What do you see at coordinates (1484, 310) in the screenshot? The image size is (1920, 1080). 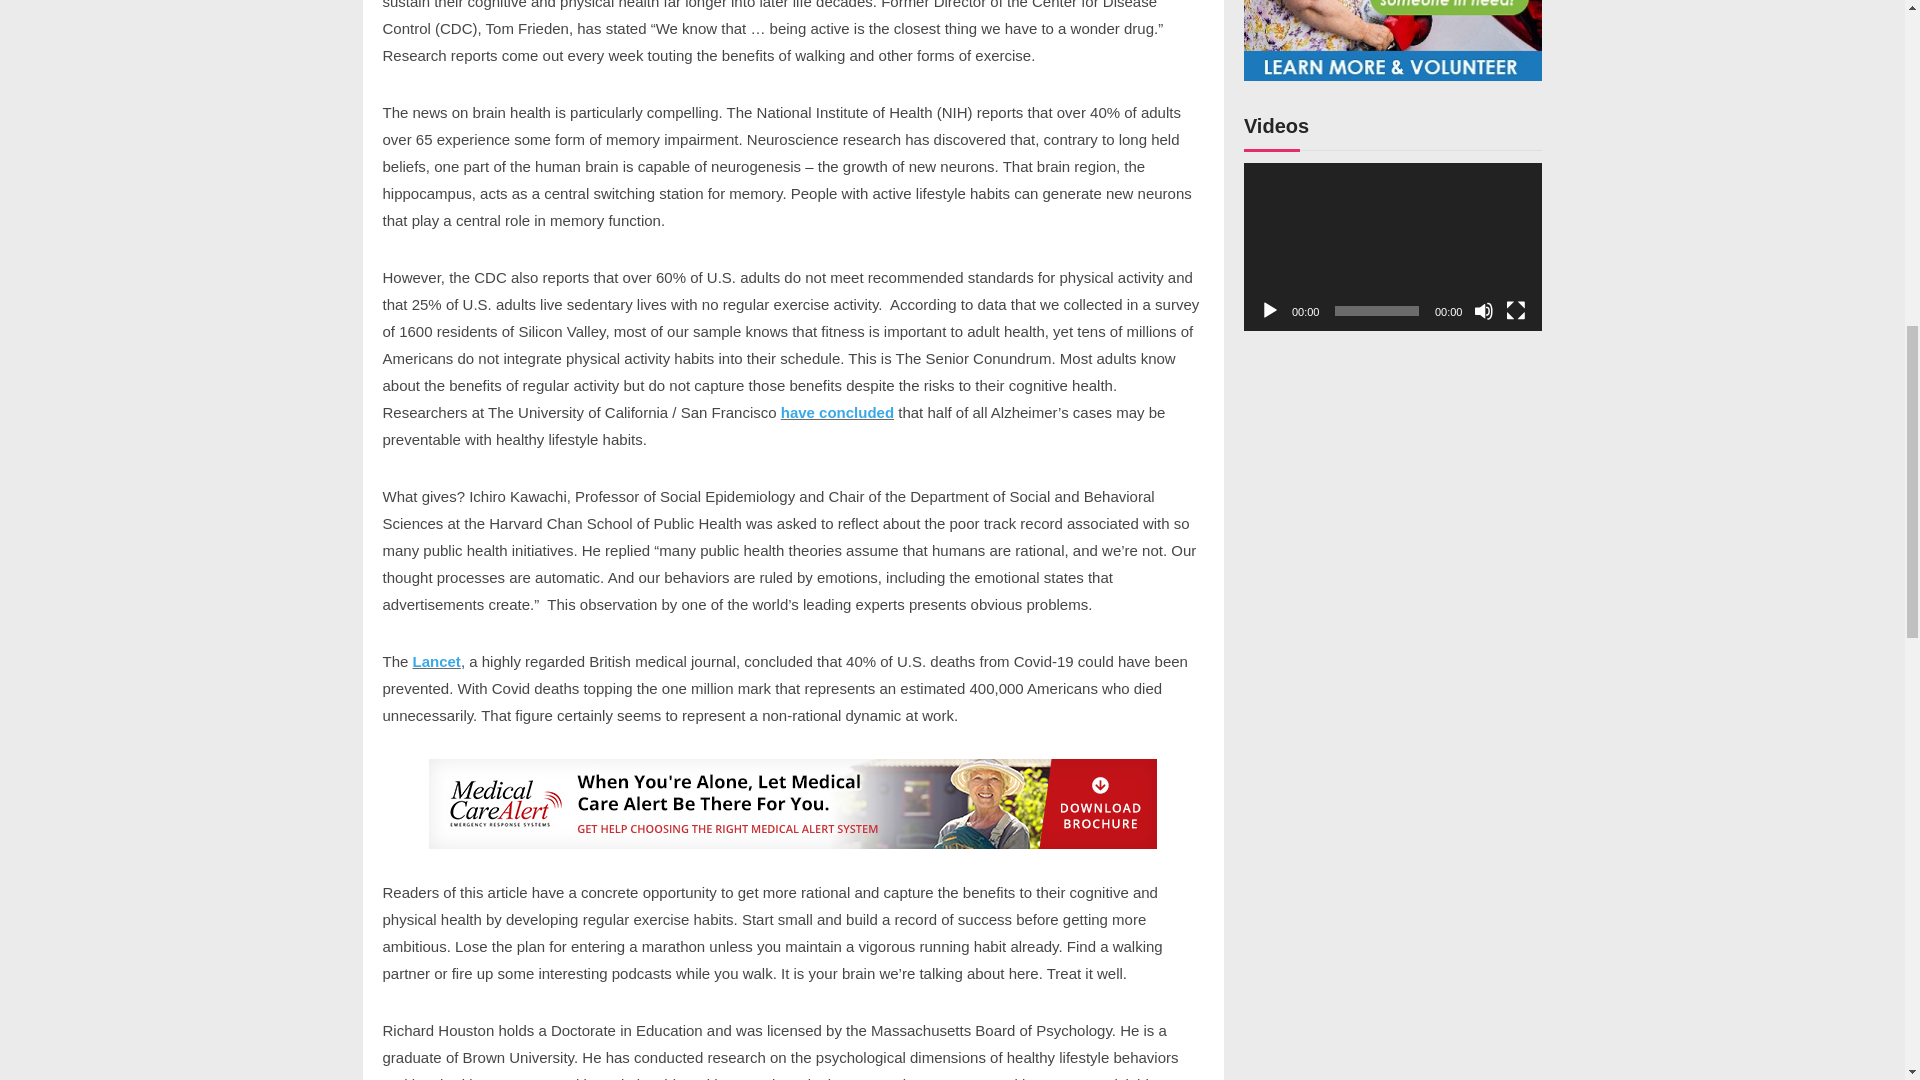 I see `Mute` at bounding box center [1484, 310].